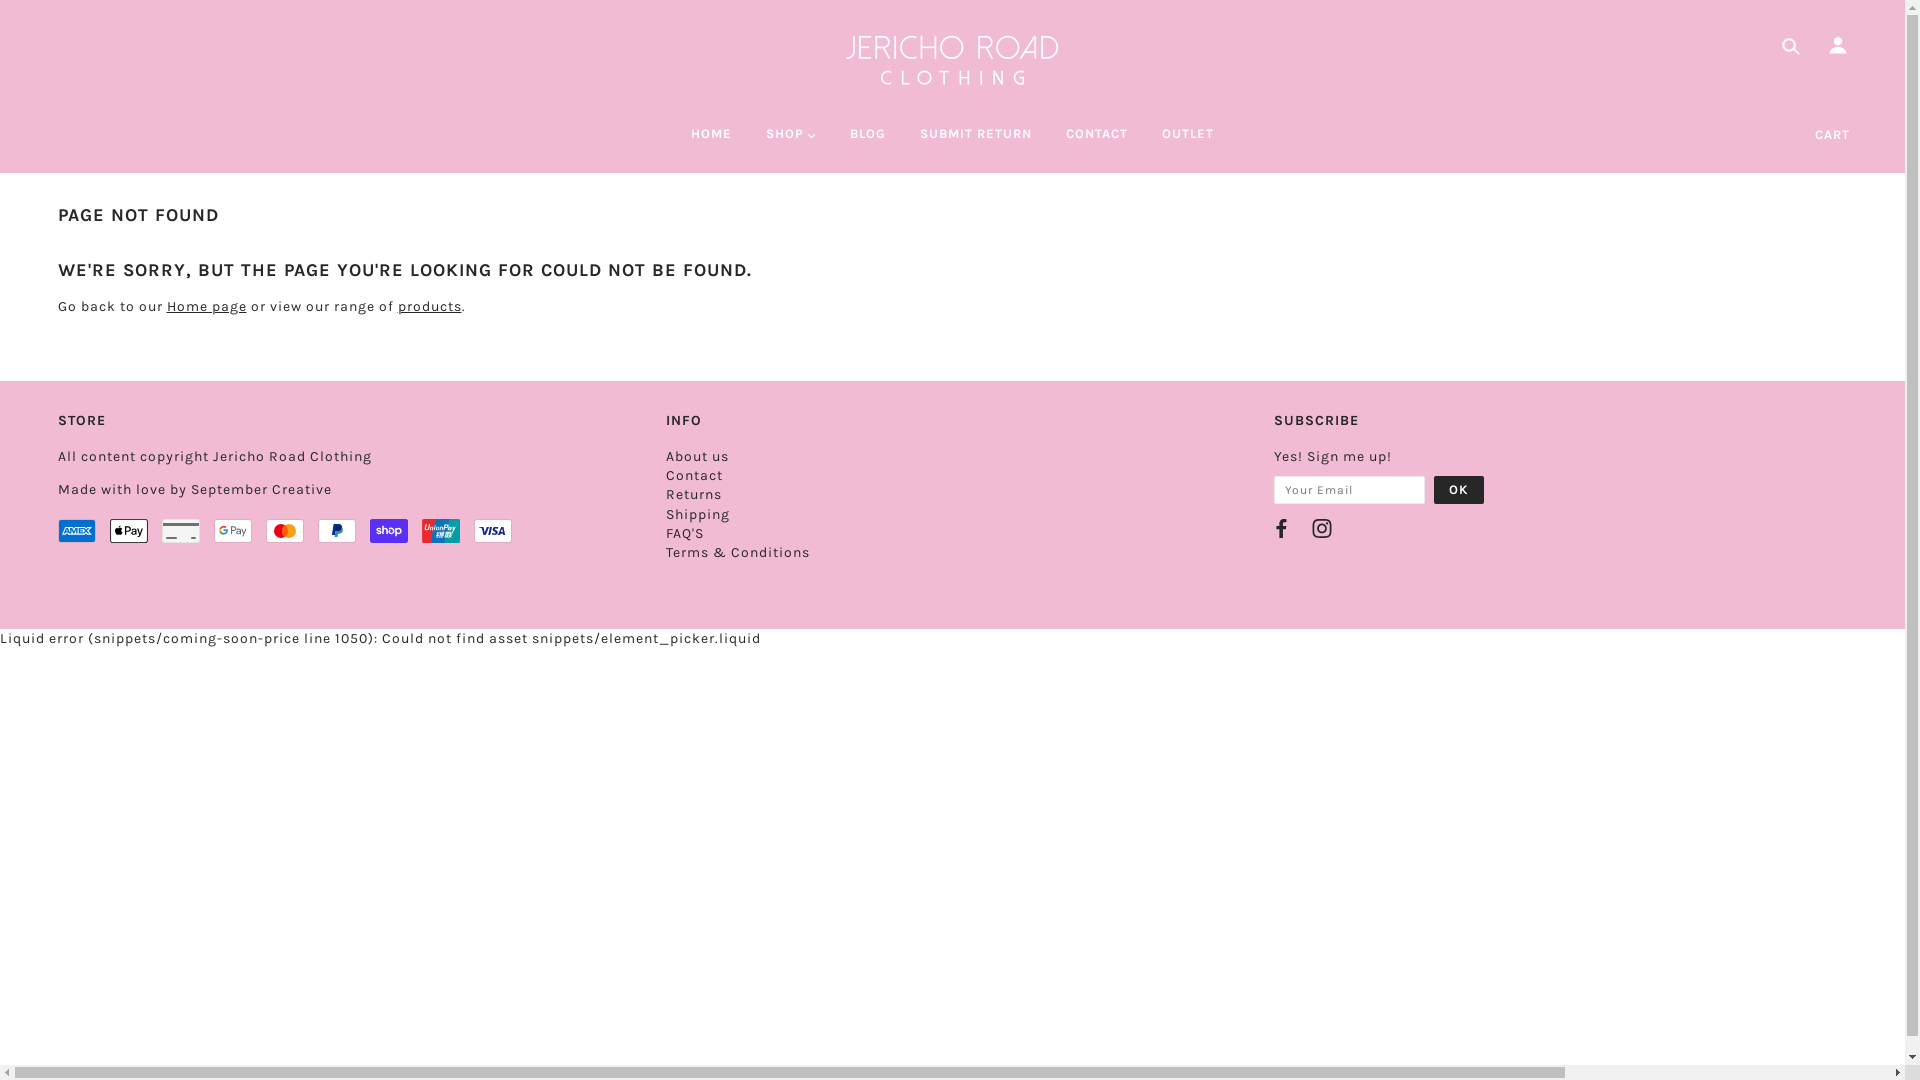 The image size is (1920, 1080). Describe the element at coordinates (868, 142) in the screenshot. I see `BLOG` at that location.